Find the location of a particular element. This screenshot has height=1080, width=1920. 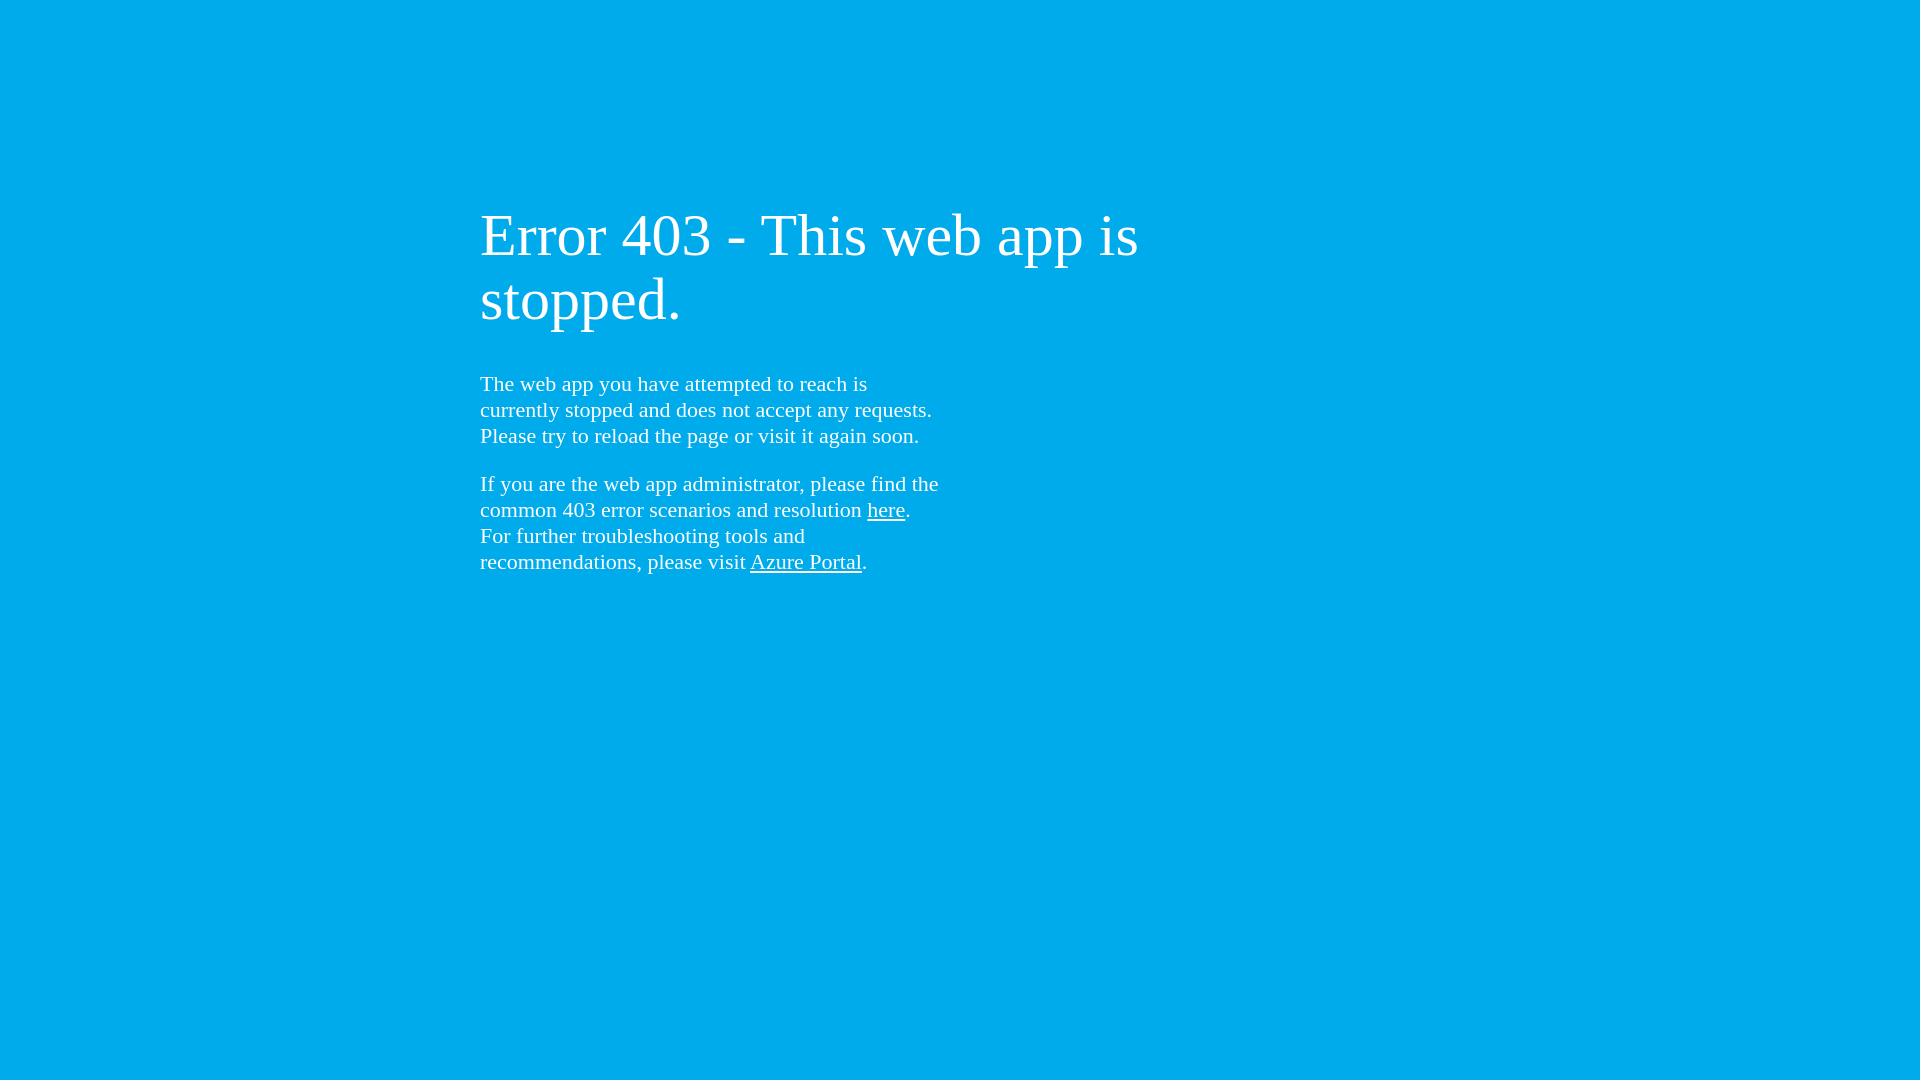

Azure Portal is located at coordinates (806, 562).